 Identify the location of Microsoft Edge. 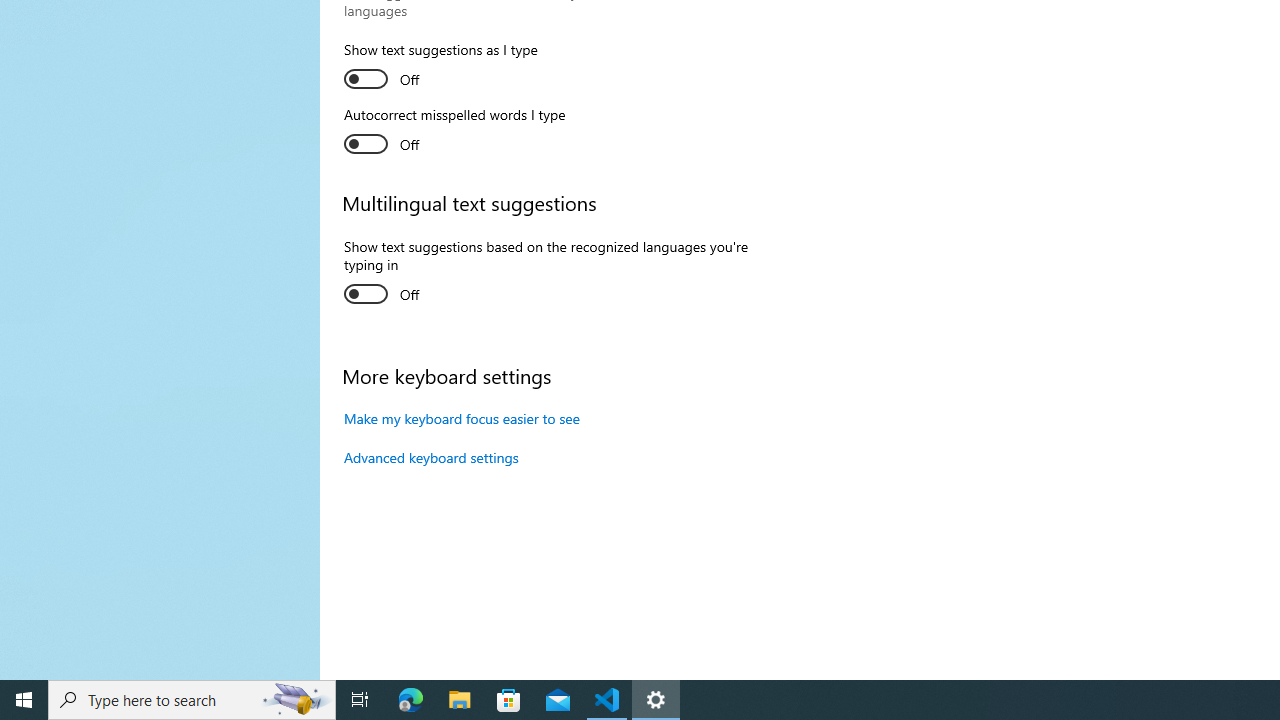
(411, 700).